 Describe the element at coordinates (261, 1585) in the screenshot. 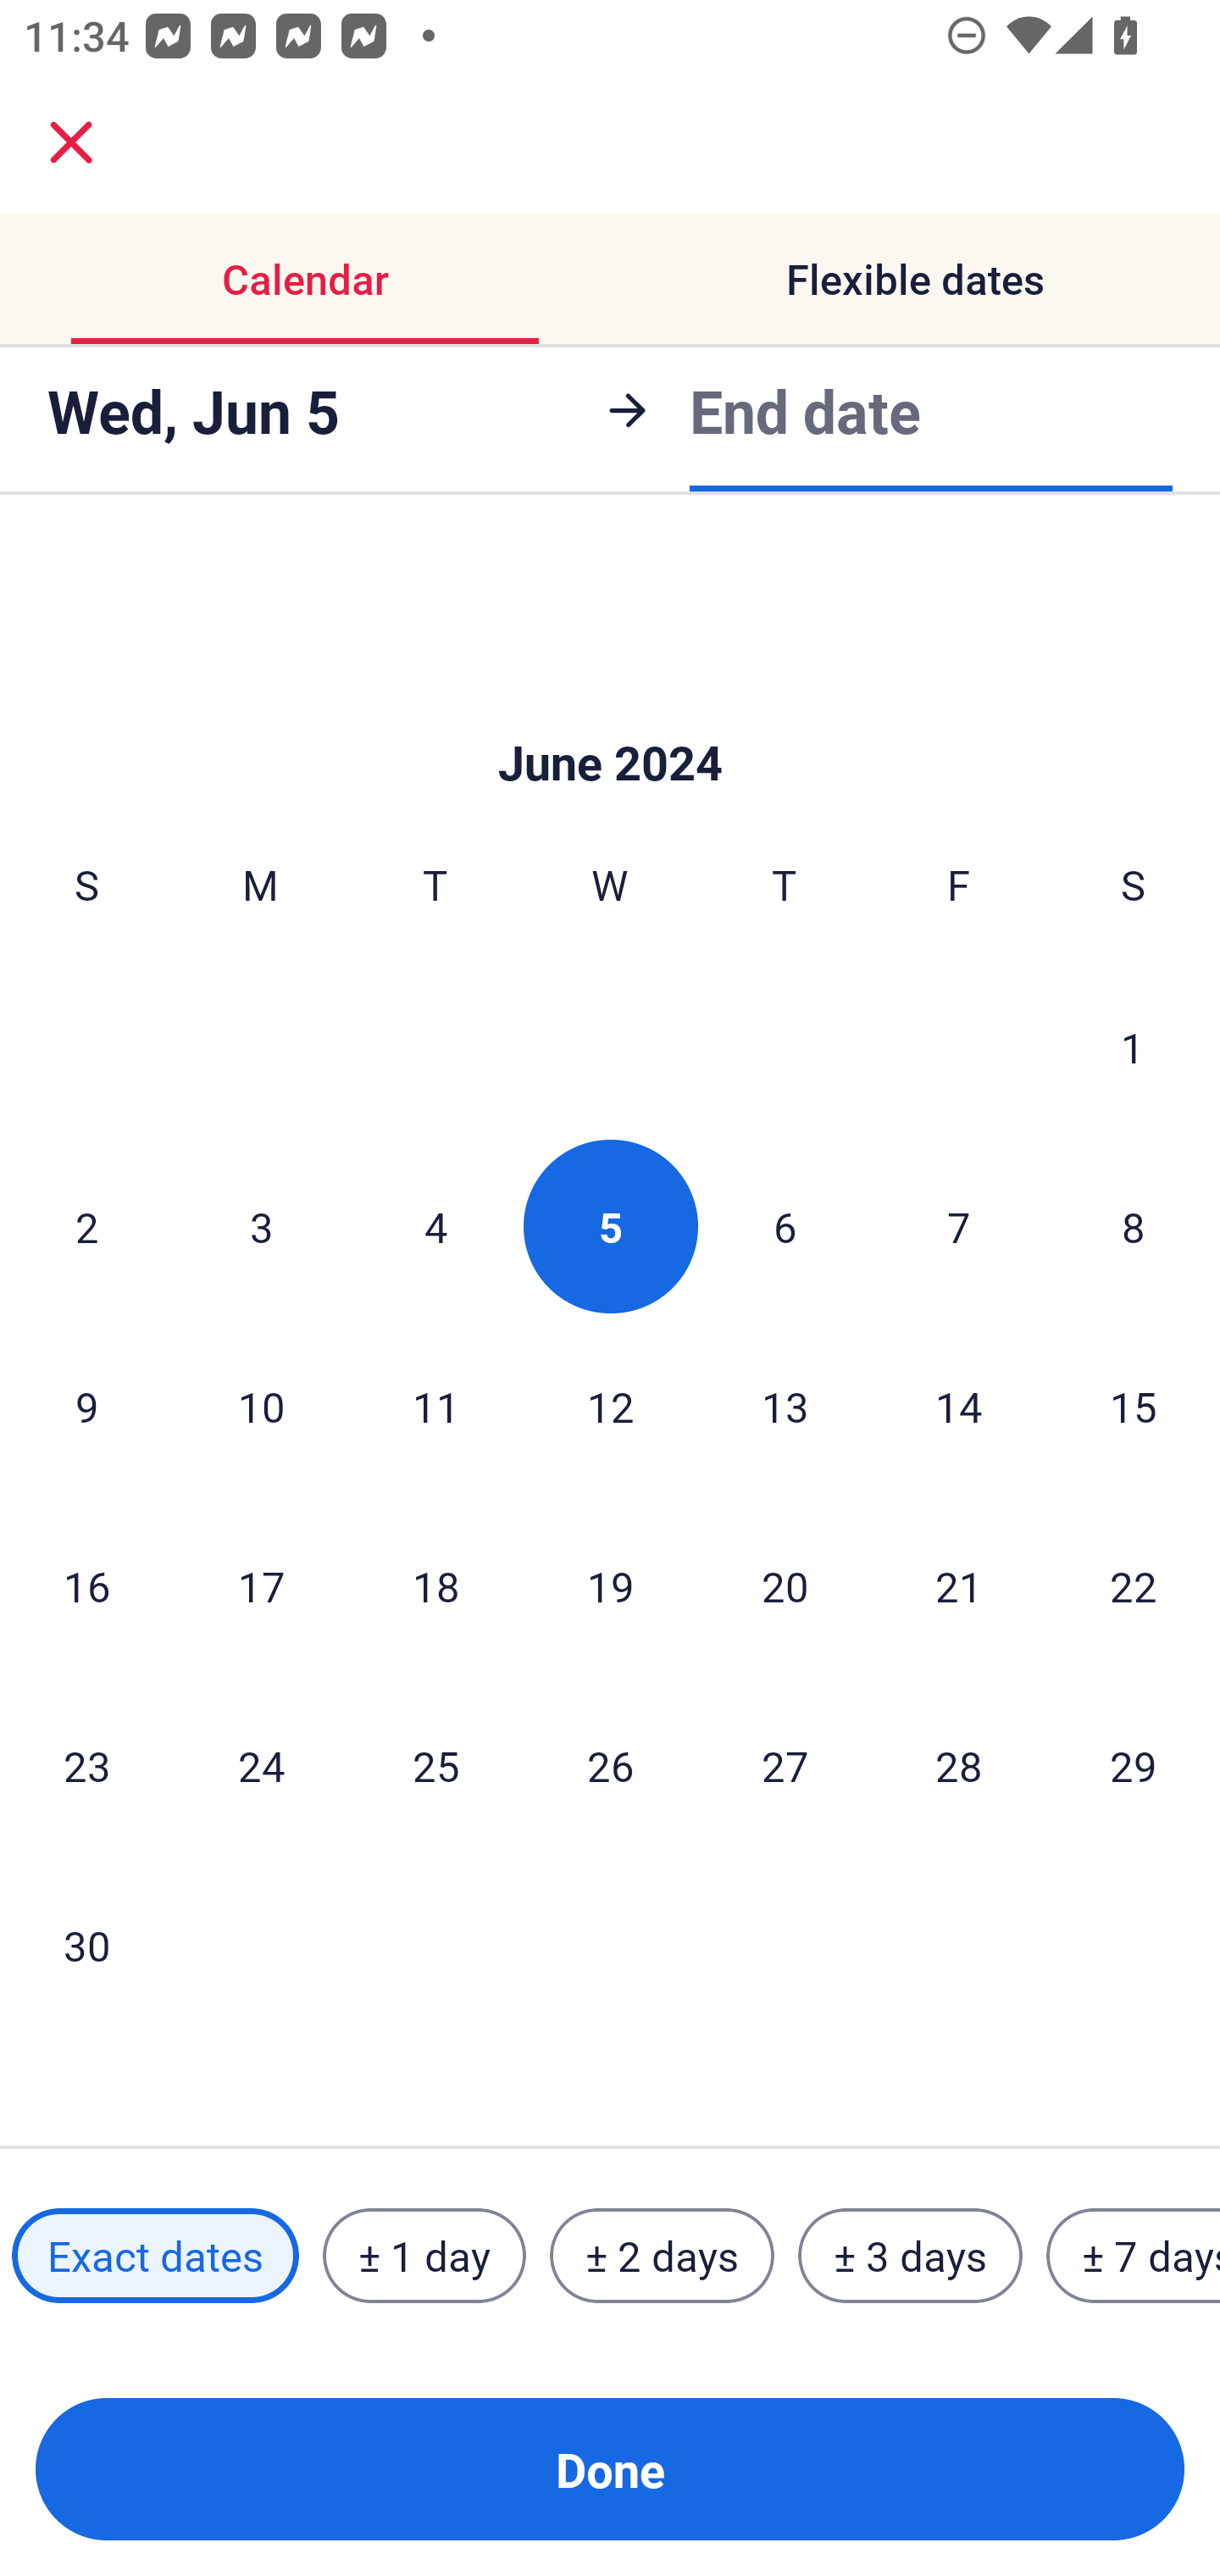

I see `17 Monday, June 17, 2024` at that location.